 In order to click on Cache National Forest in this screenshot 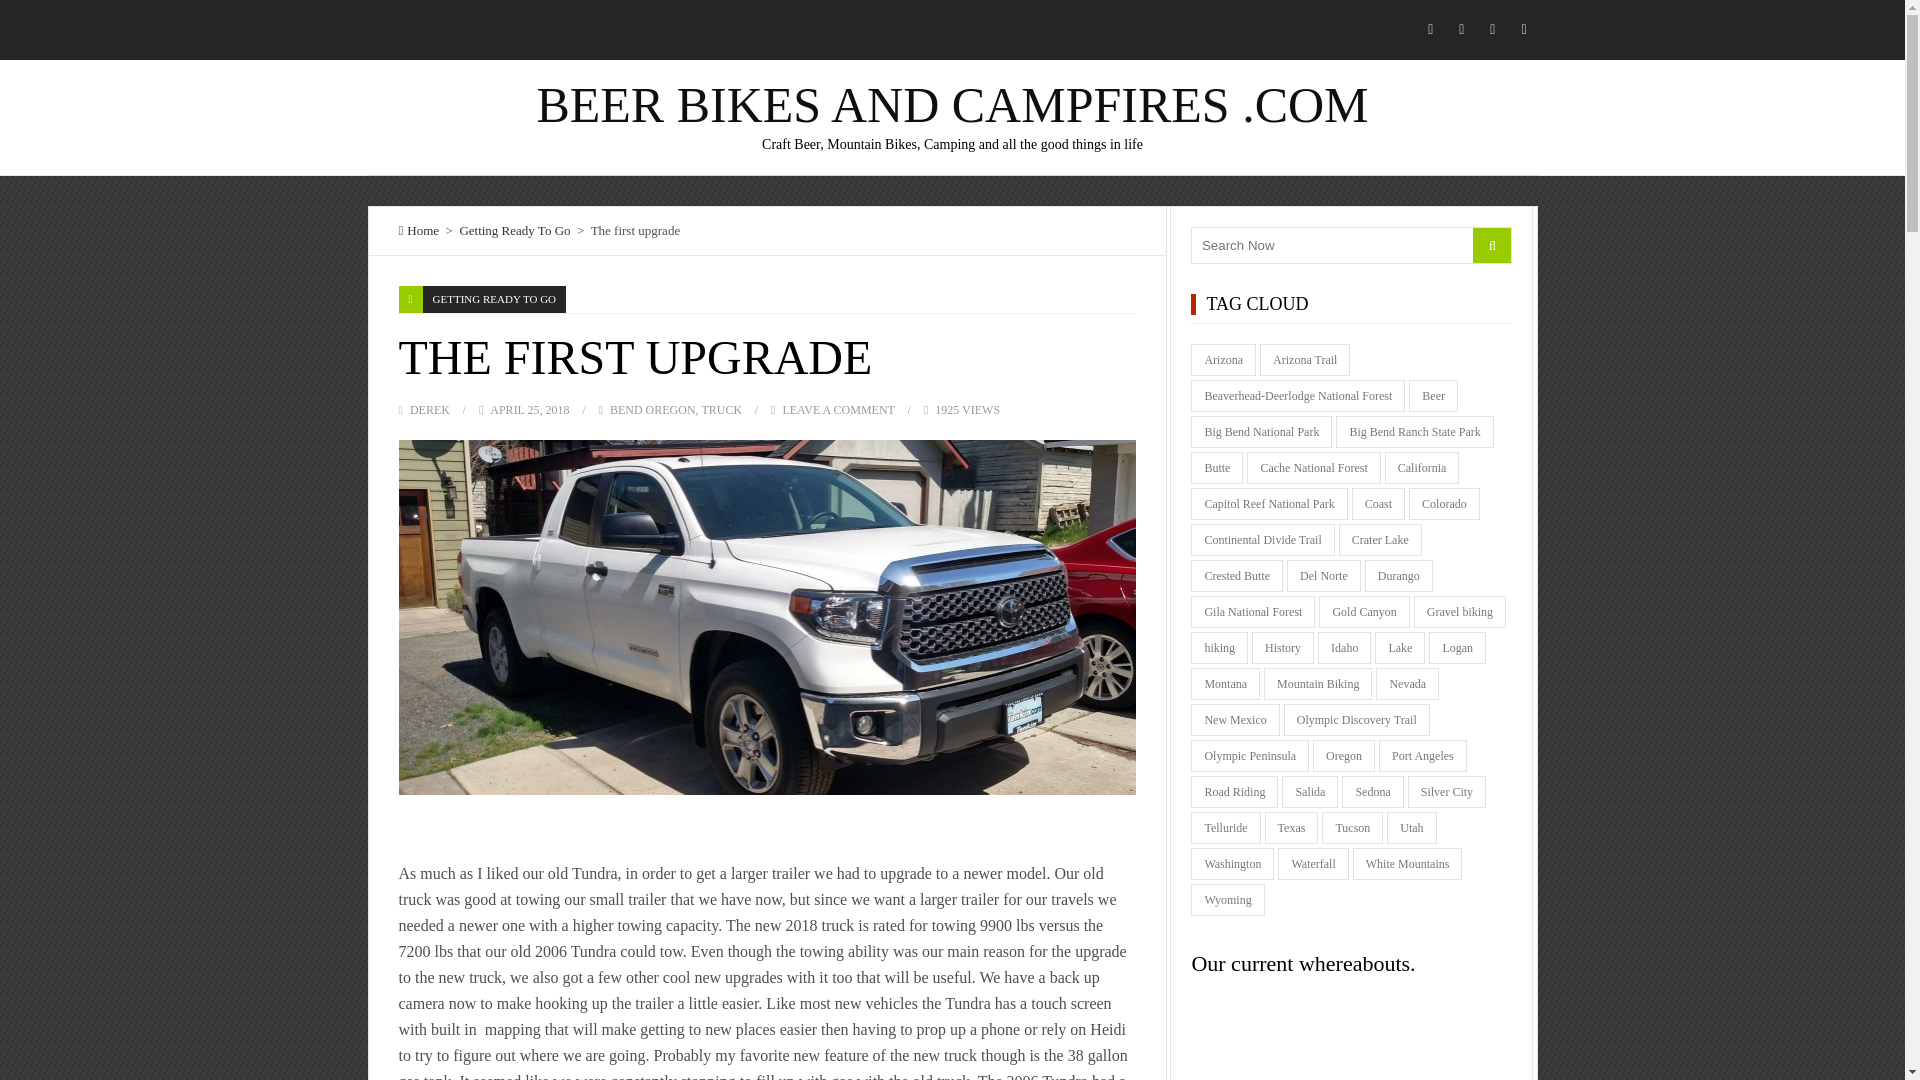, I will do `click(1313, 468)`.